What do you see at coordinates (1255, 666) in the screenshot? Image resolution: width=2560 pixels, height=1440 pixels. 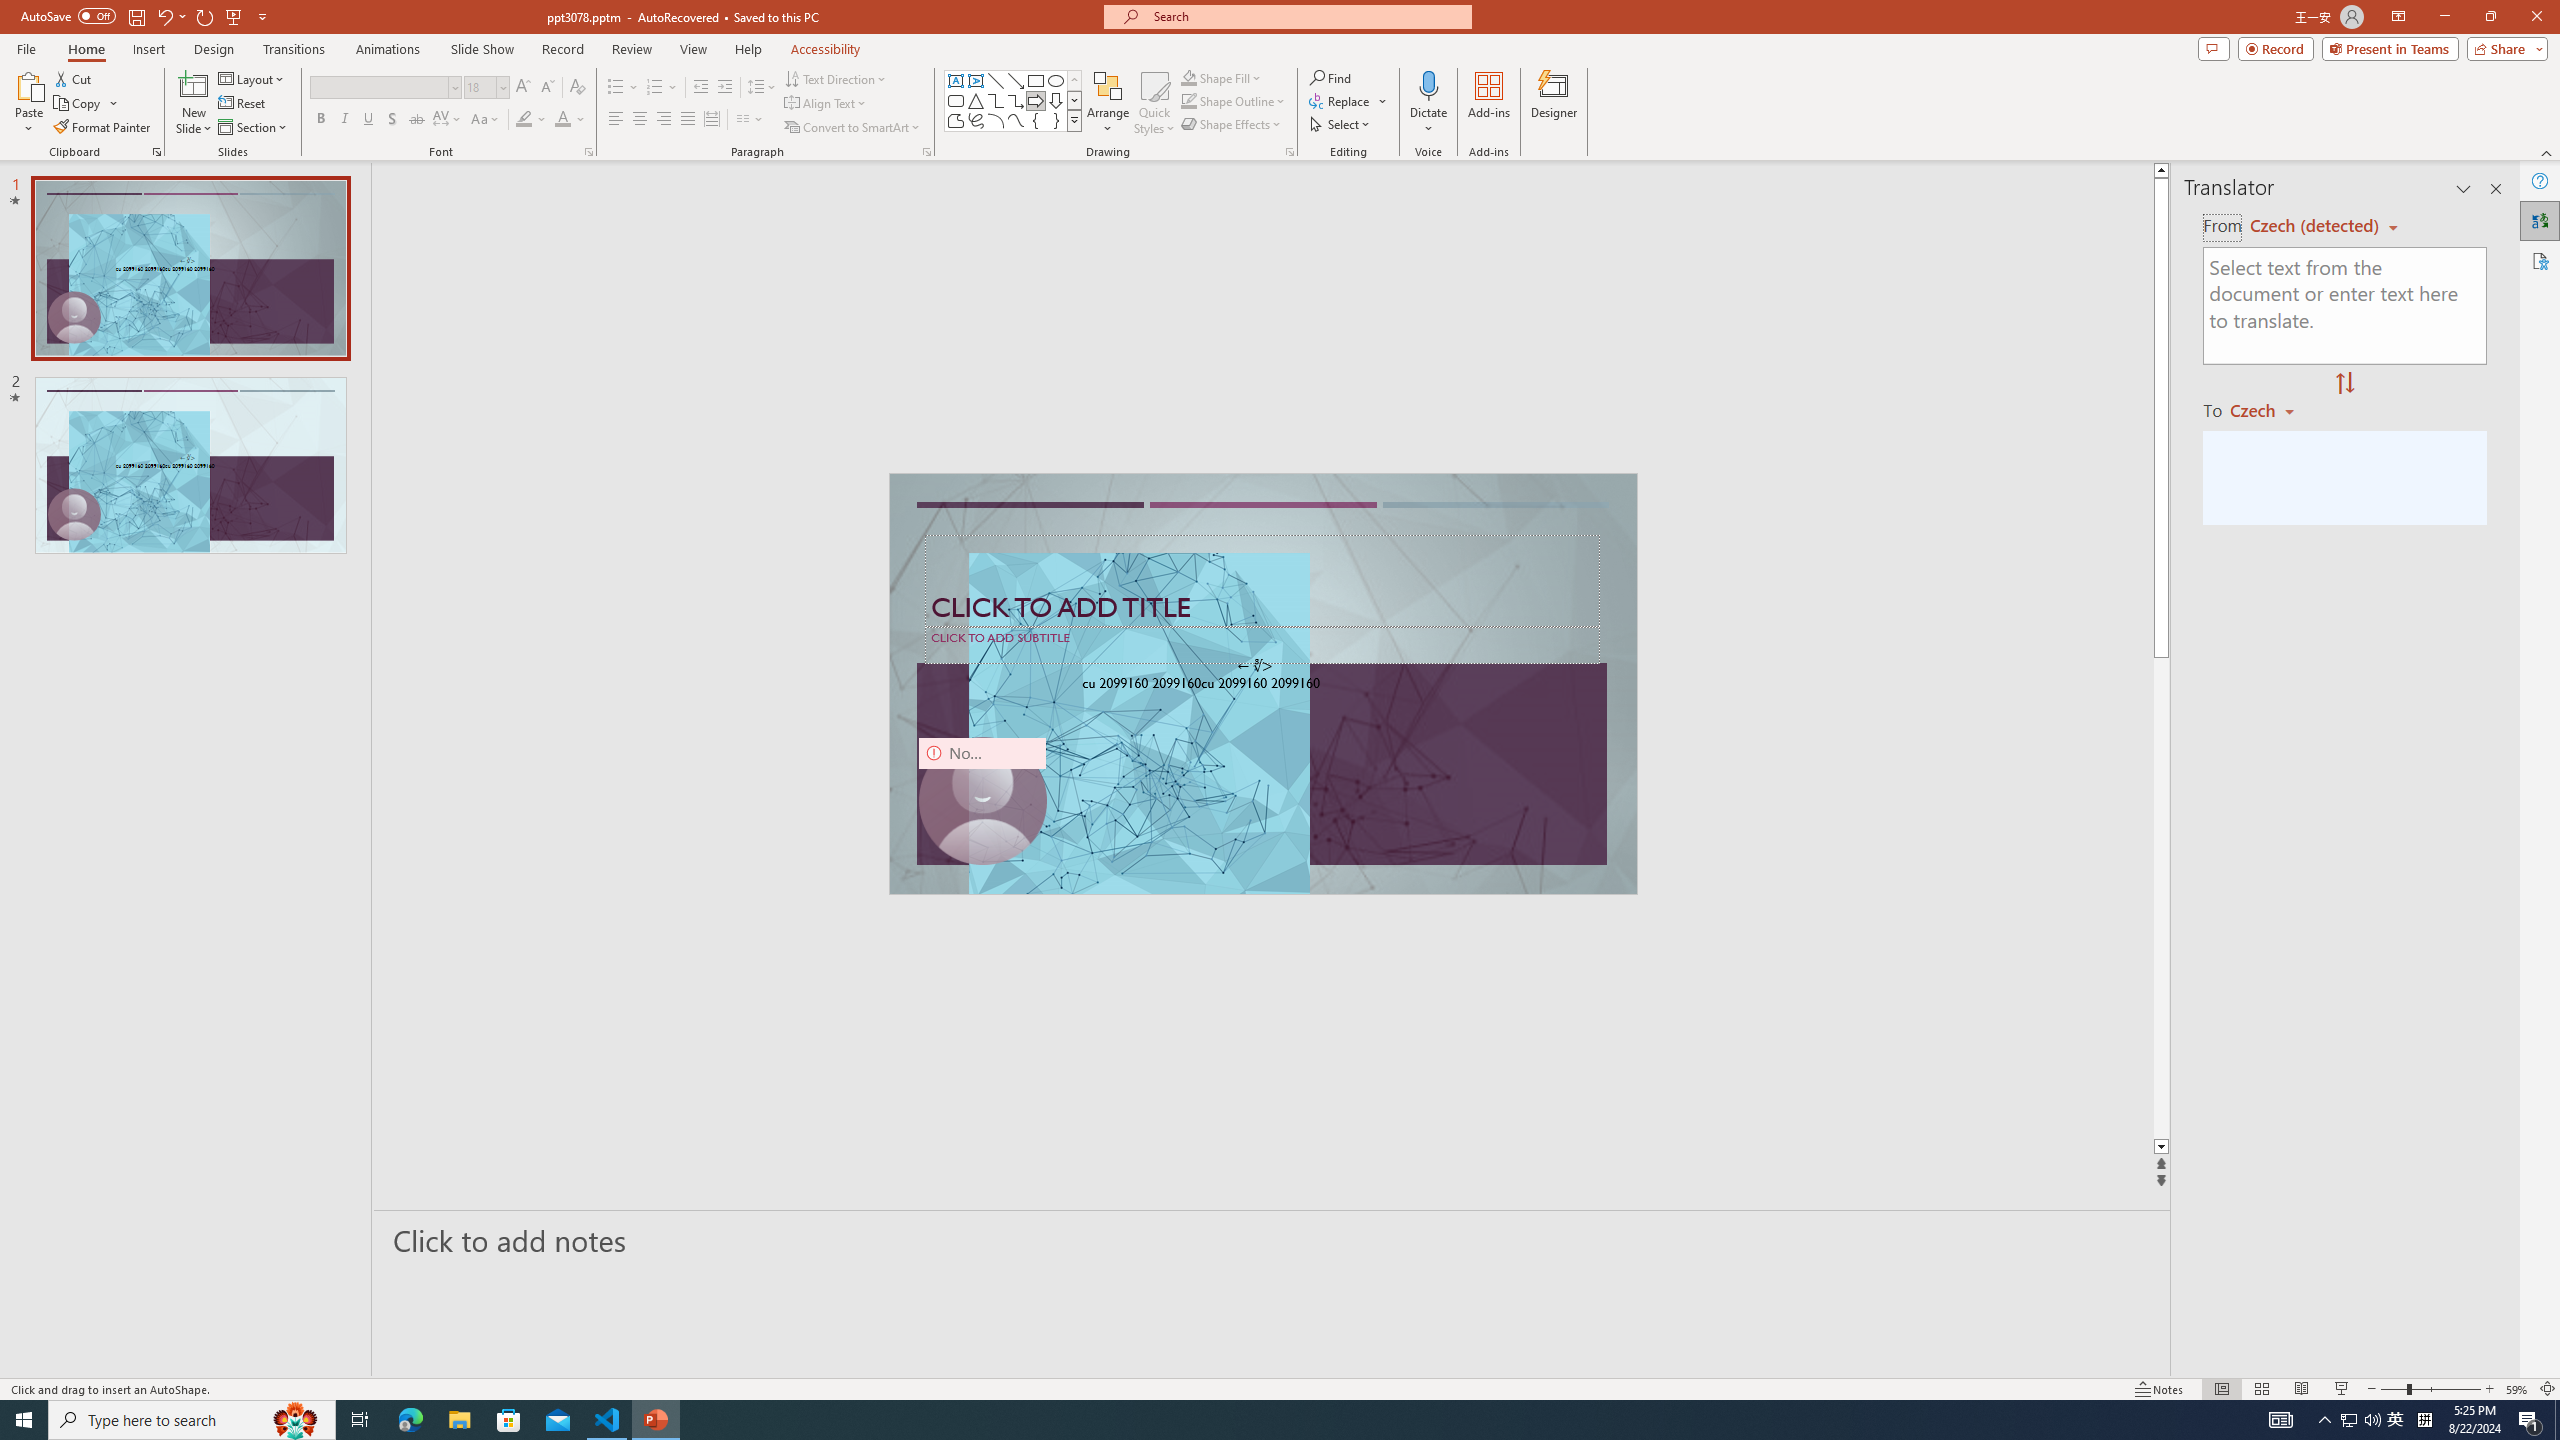 I see `TextBox 7` at bounding box center [1255, 666].